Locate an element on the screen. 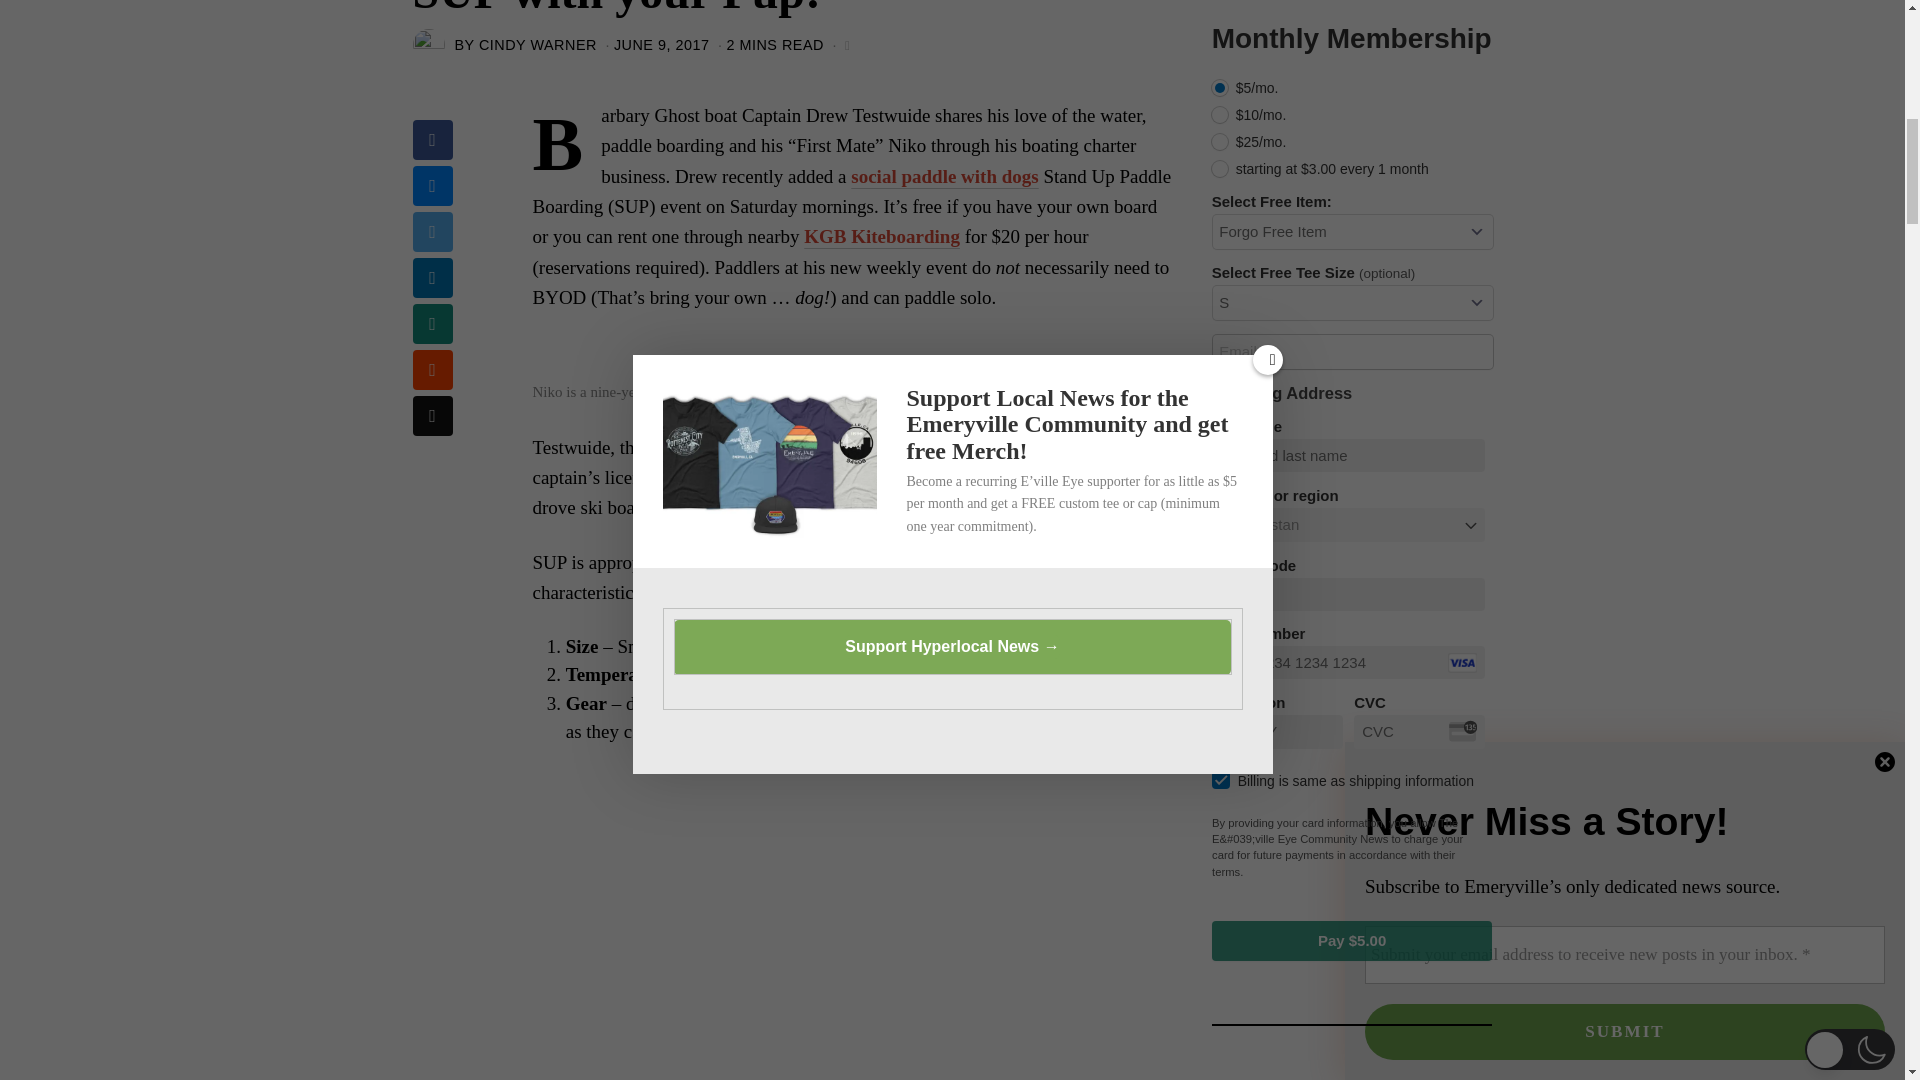  make-a-recurring-monthly-payment-1502228771 is located at coordinates (1220, 114).